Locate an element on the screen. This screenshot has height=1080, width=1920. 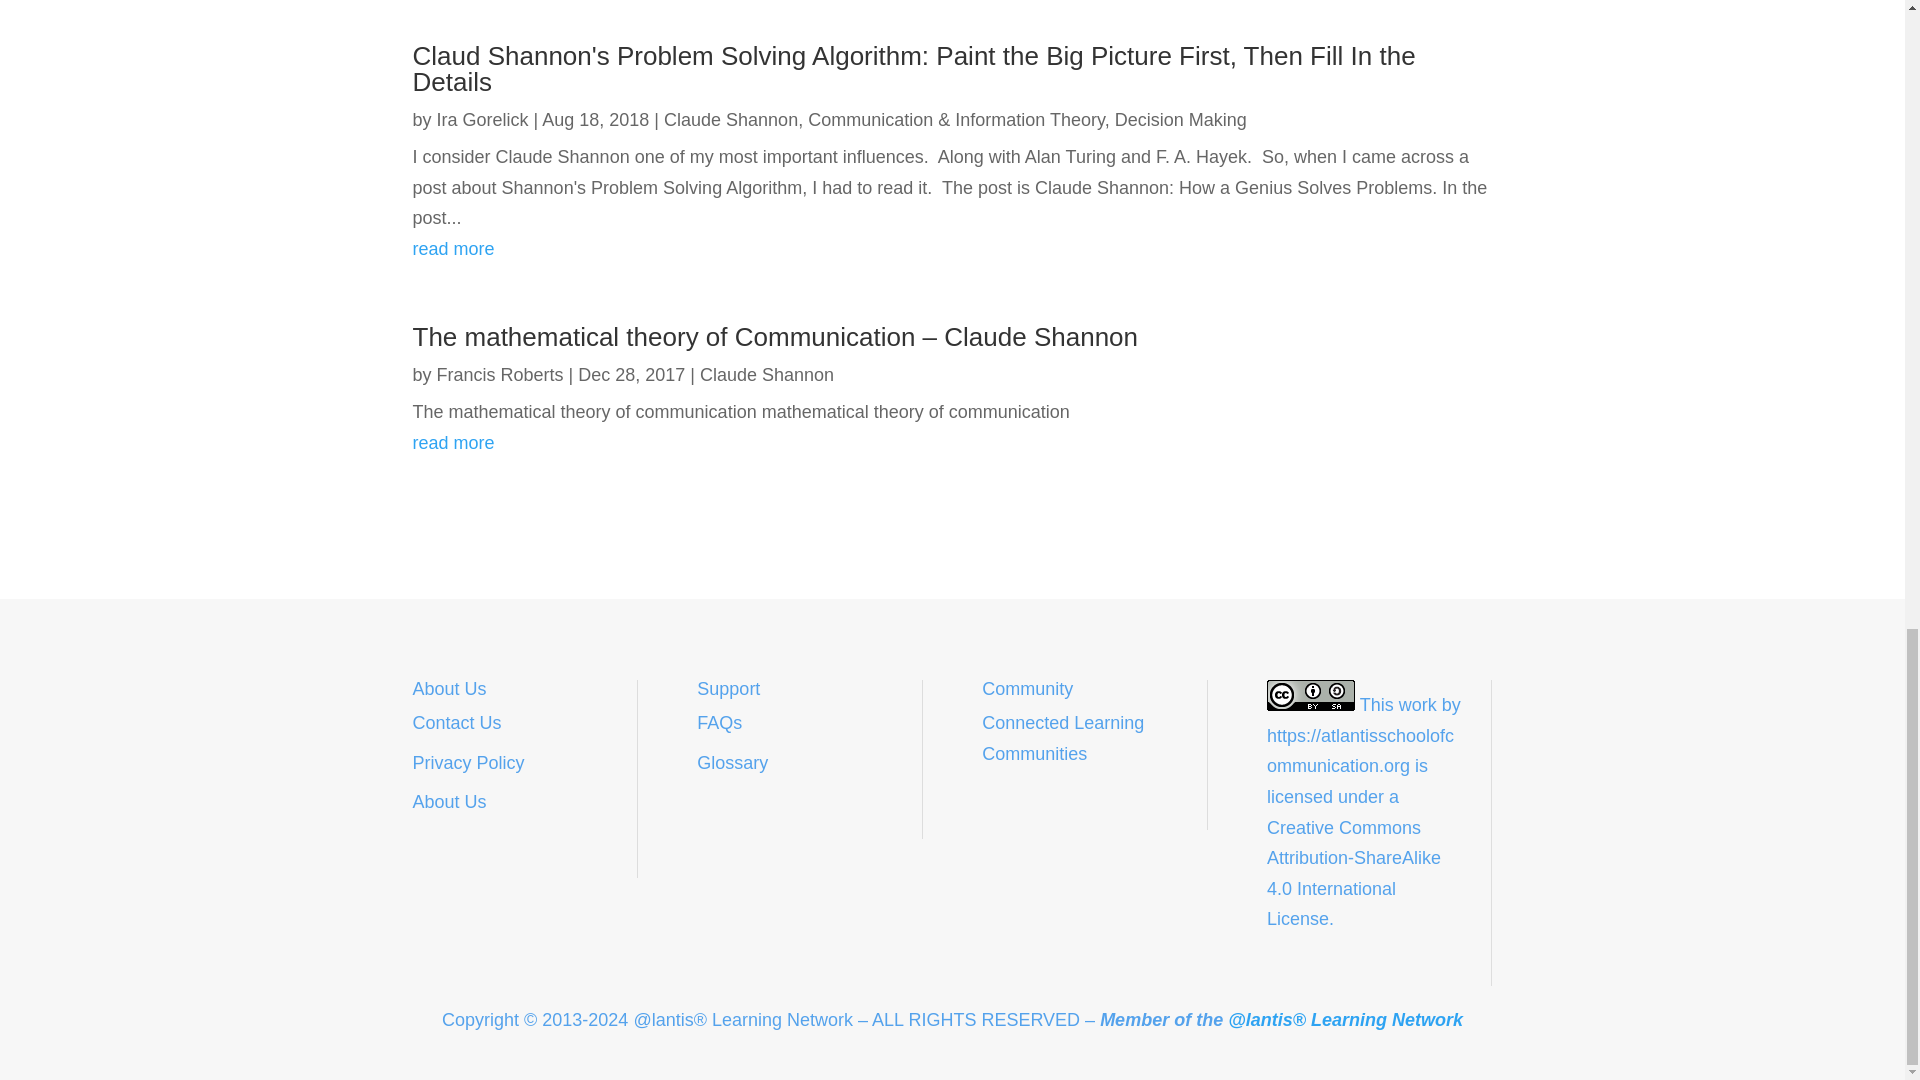
Posts by Ira Gorelick is located at coordinates (483, 120).